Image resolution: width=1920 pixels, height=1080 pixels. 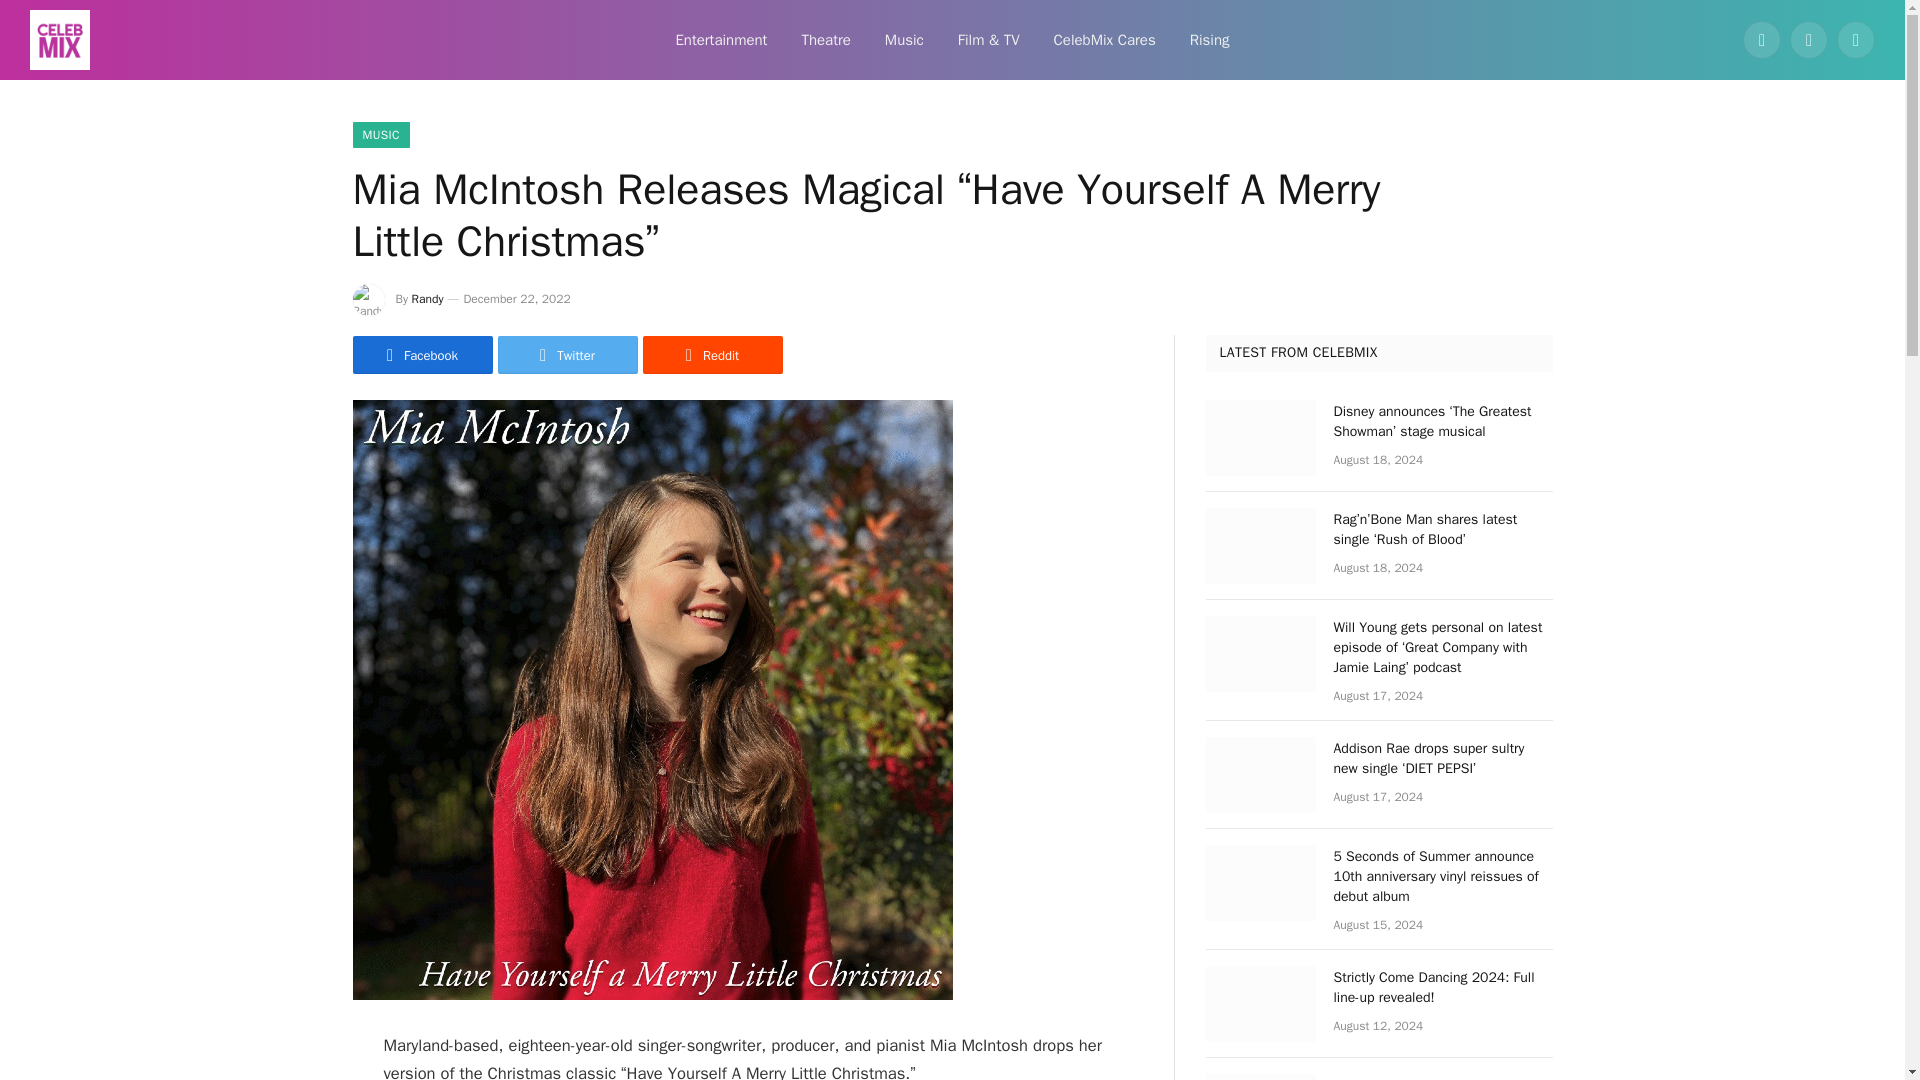 What do you see at coordinates (421, 354) in the screenshot?
I see `Share on Facebook` at bounding box center [421, 354].